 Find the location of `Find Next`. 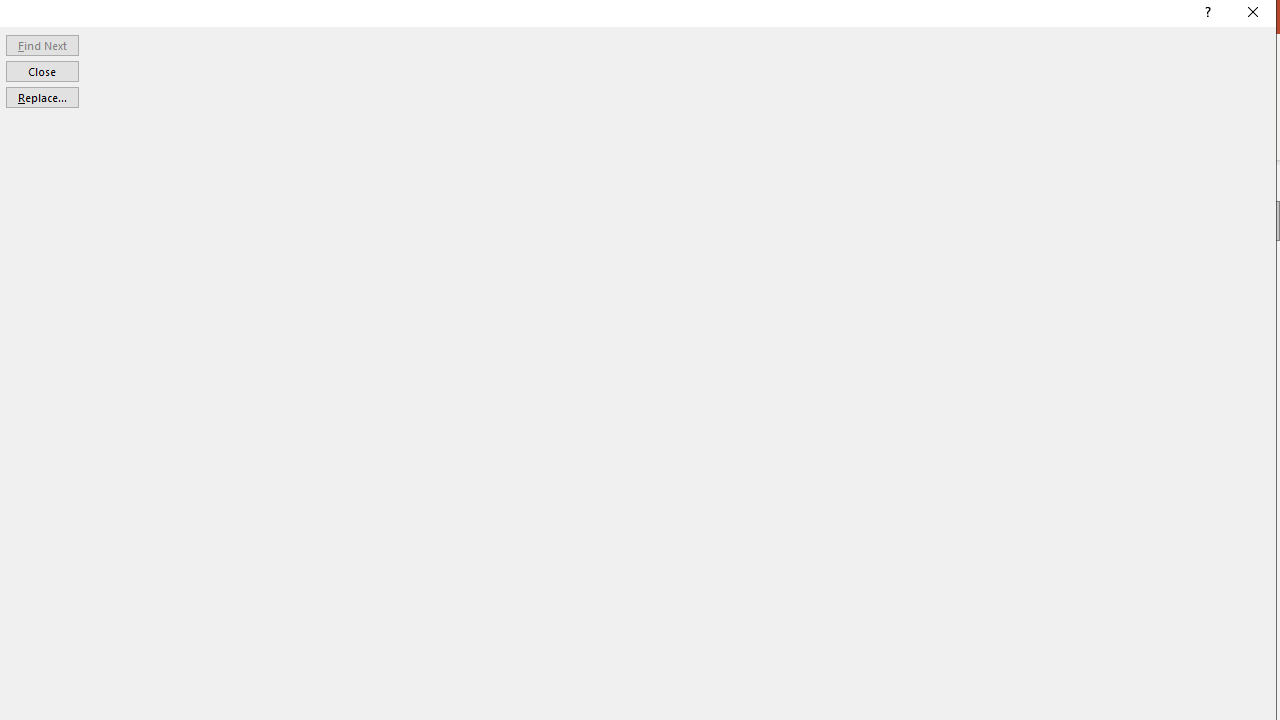

Find Next is located at coordinates (42, 44).